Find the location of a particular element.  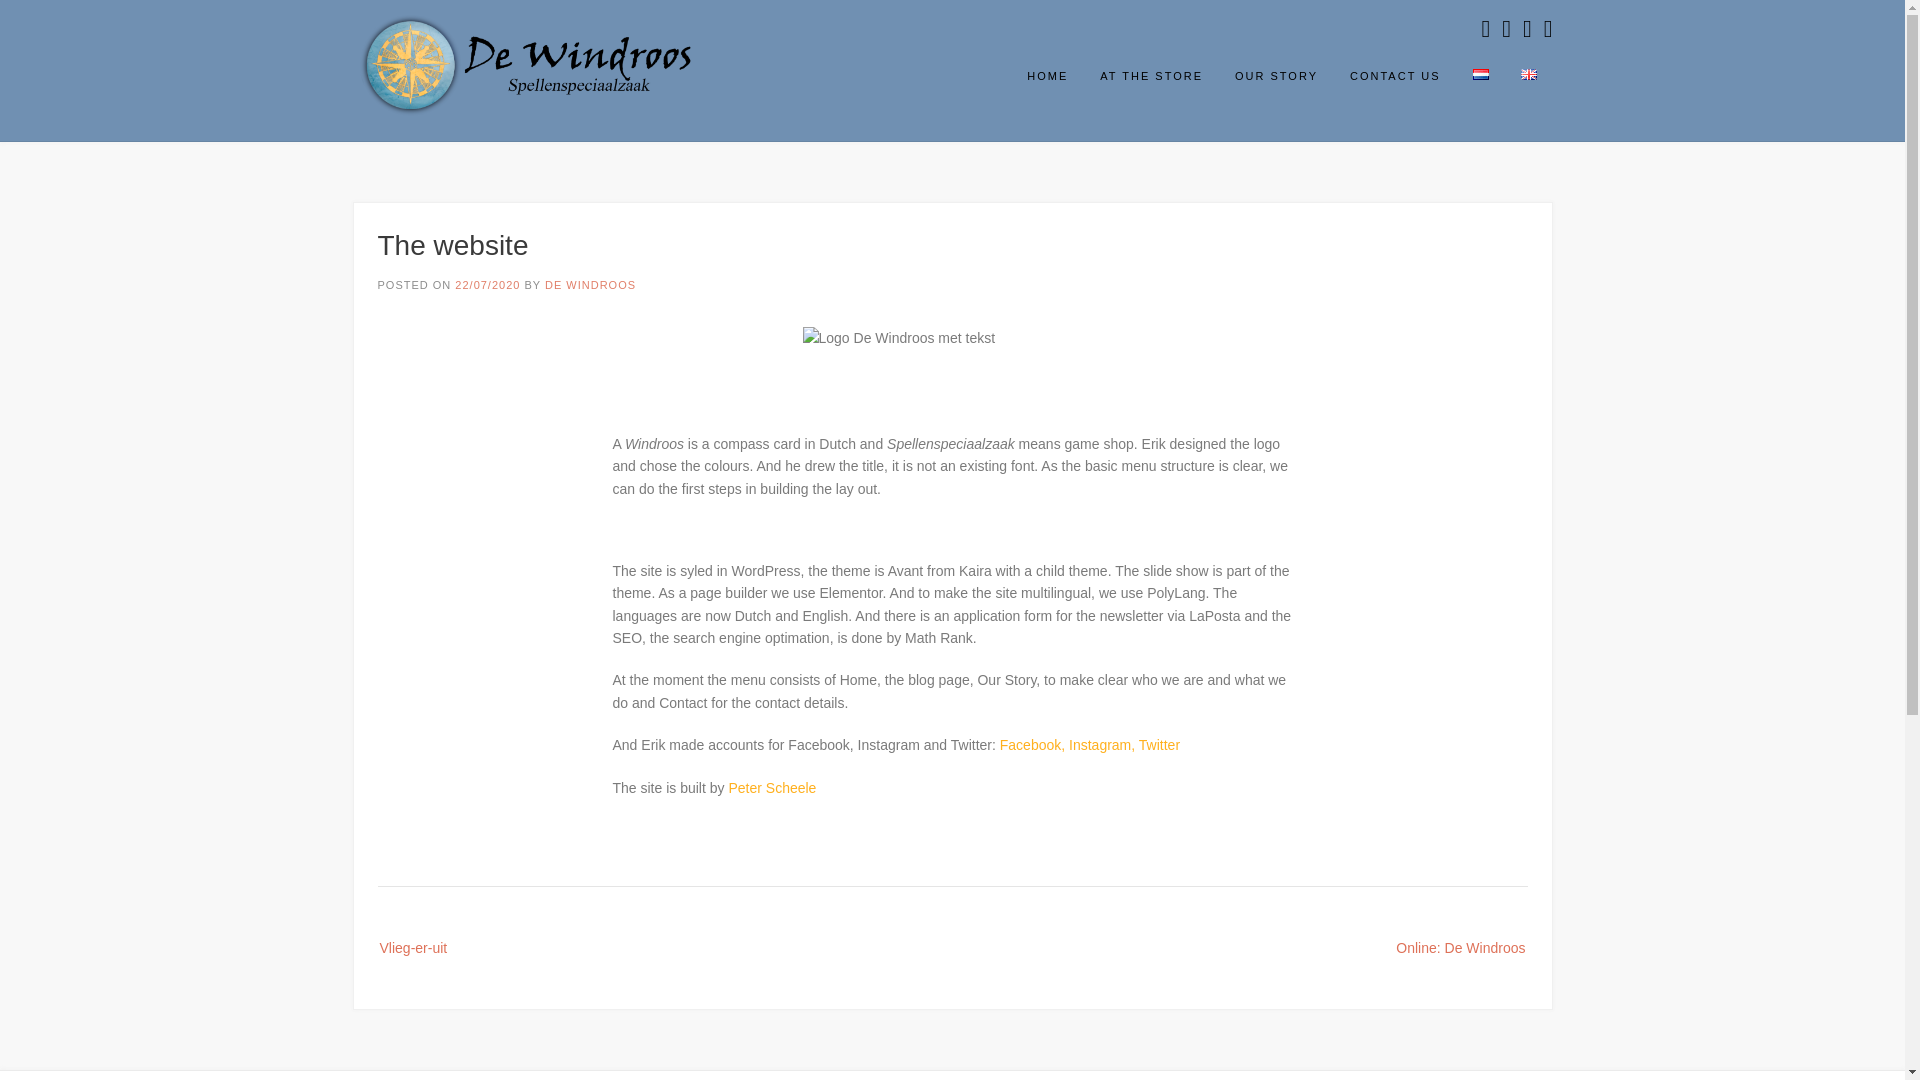

Online: De Windroos is located at coordinates (1440, 945).